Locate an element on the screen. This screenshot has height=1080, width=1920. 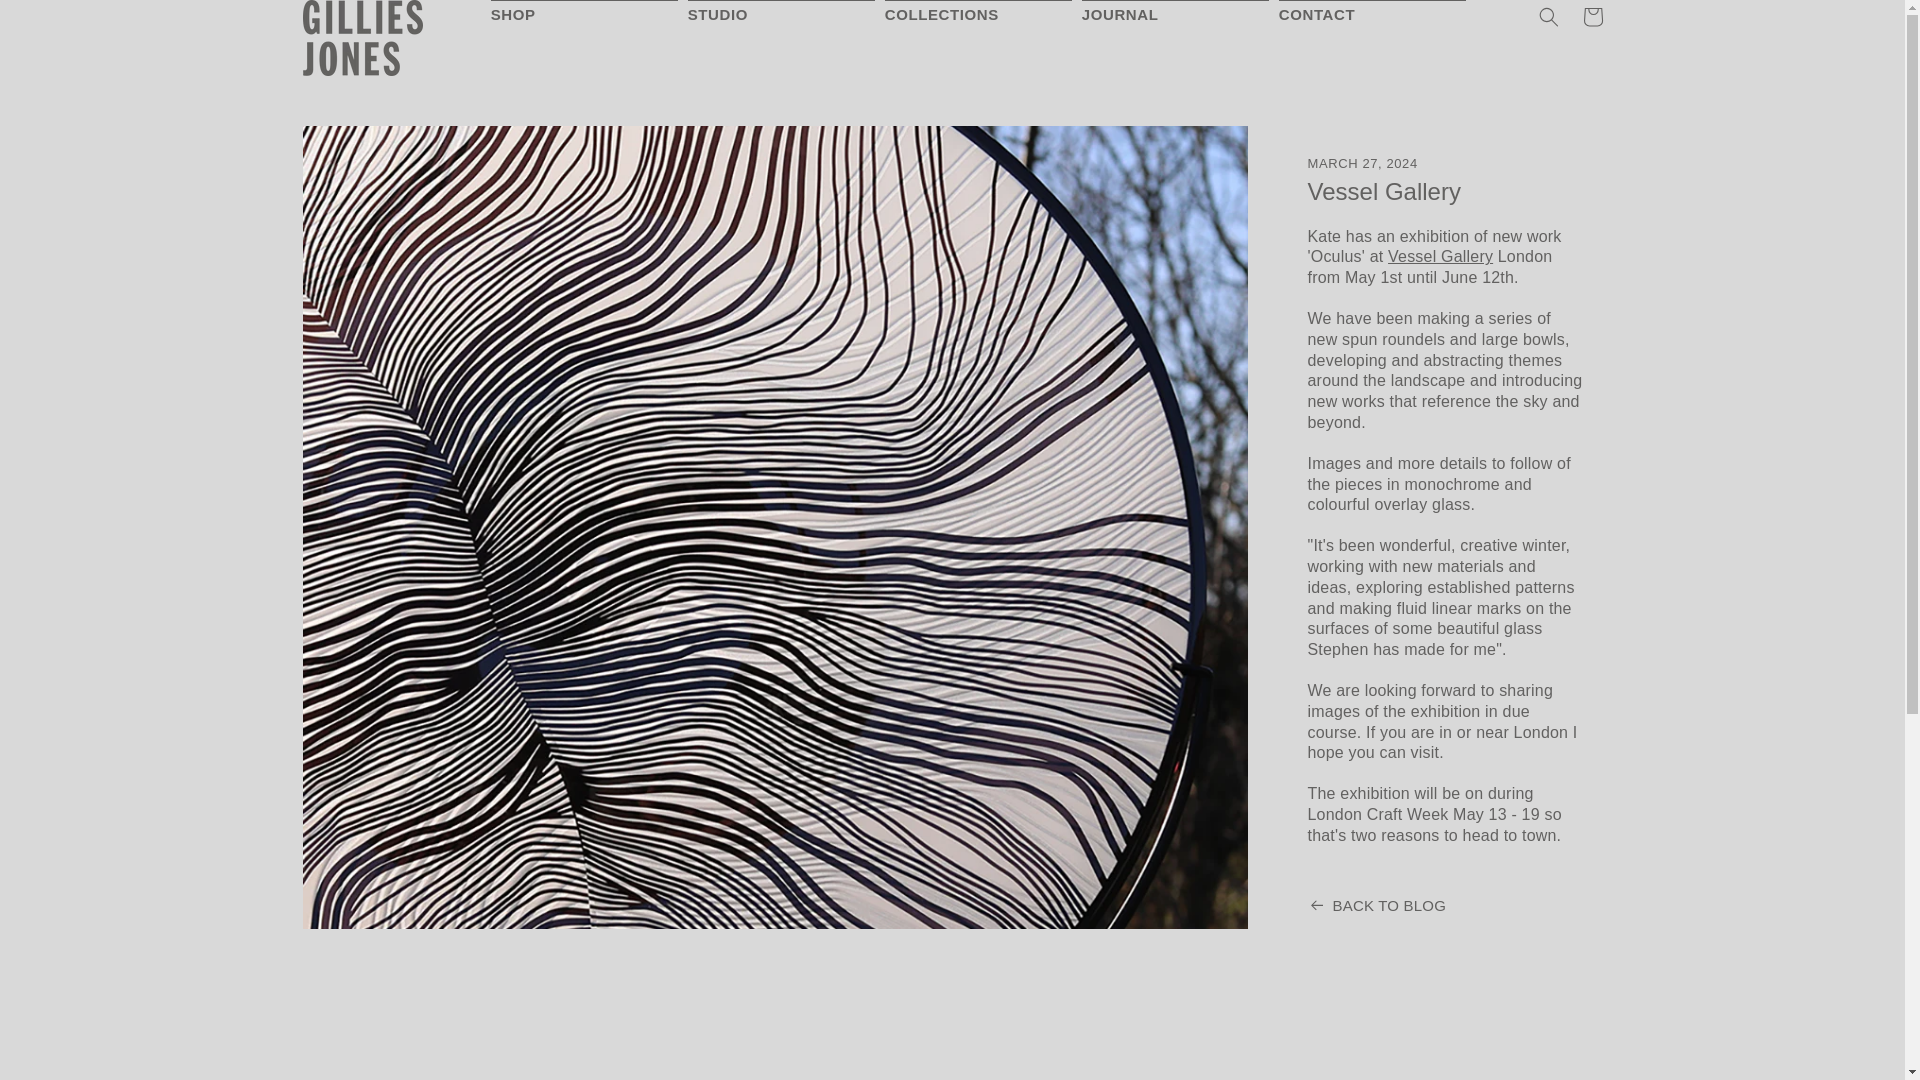
STUDIO is located at coordinates (724, 18).